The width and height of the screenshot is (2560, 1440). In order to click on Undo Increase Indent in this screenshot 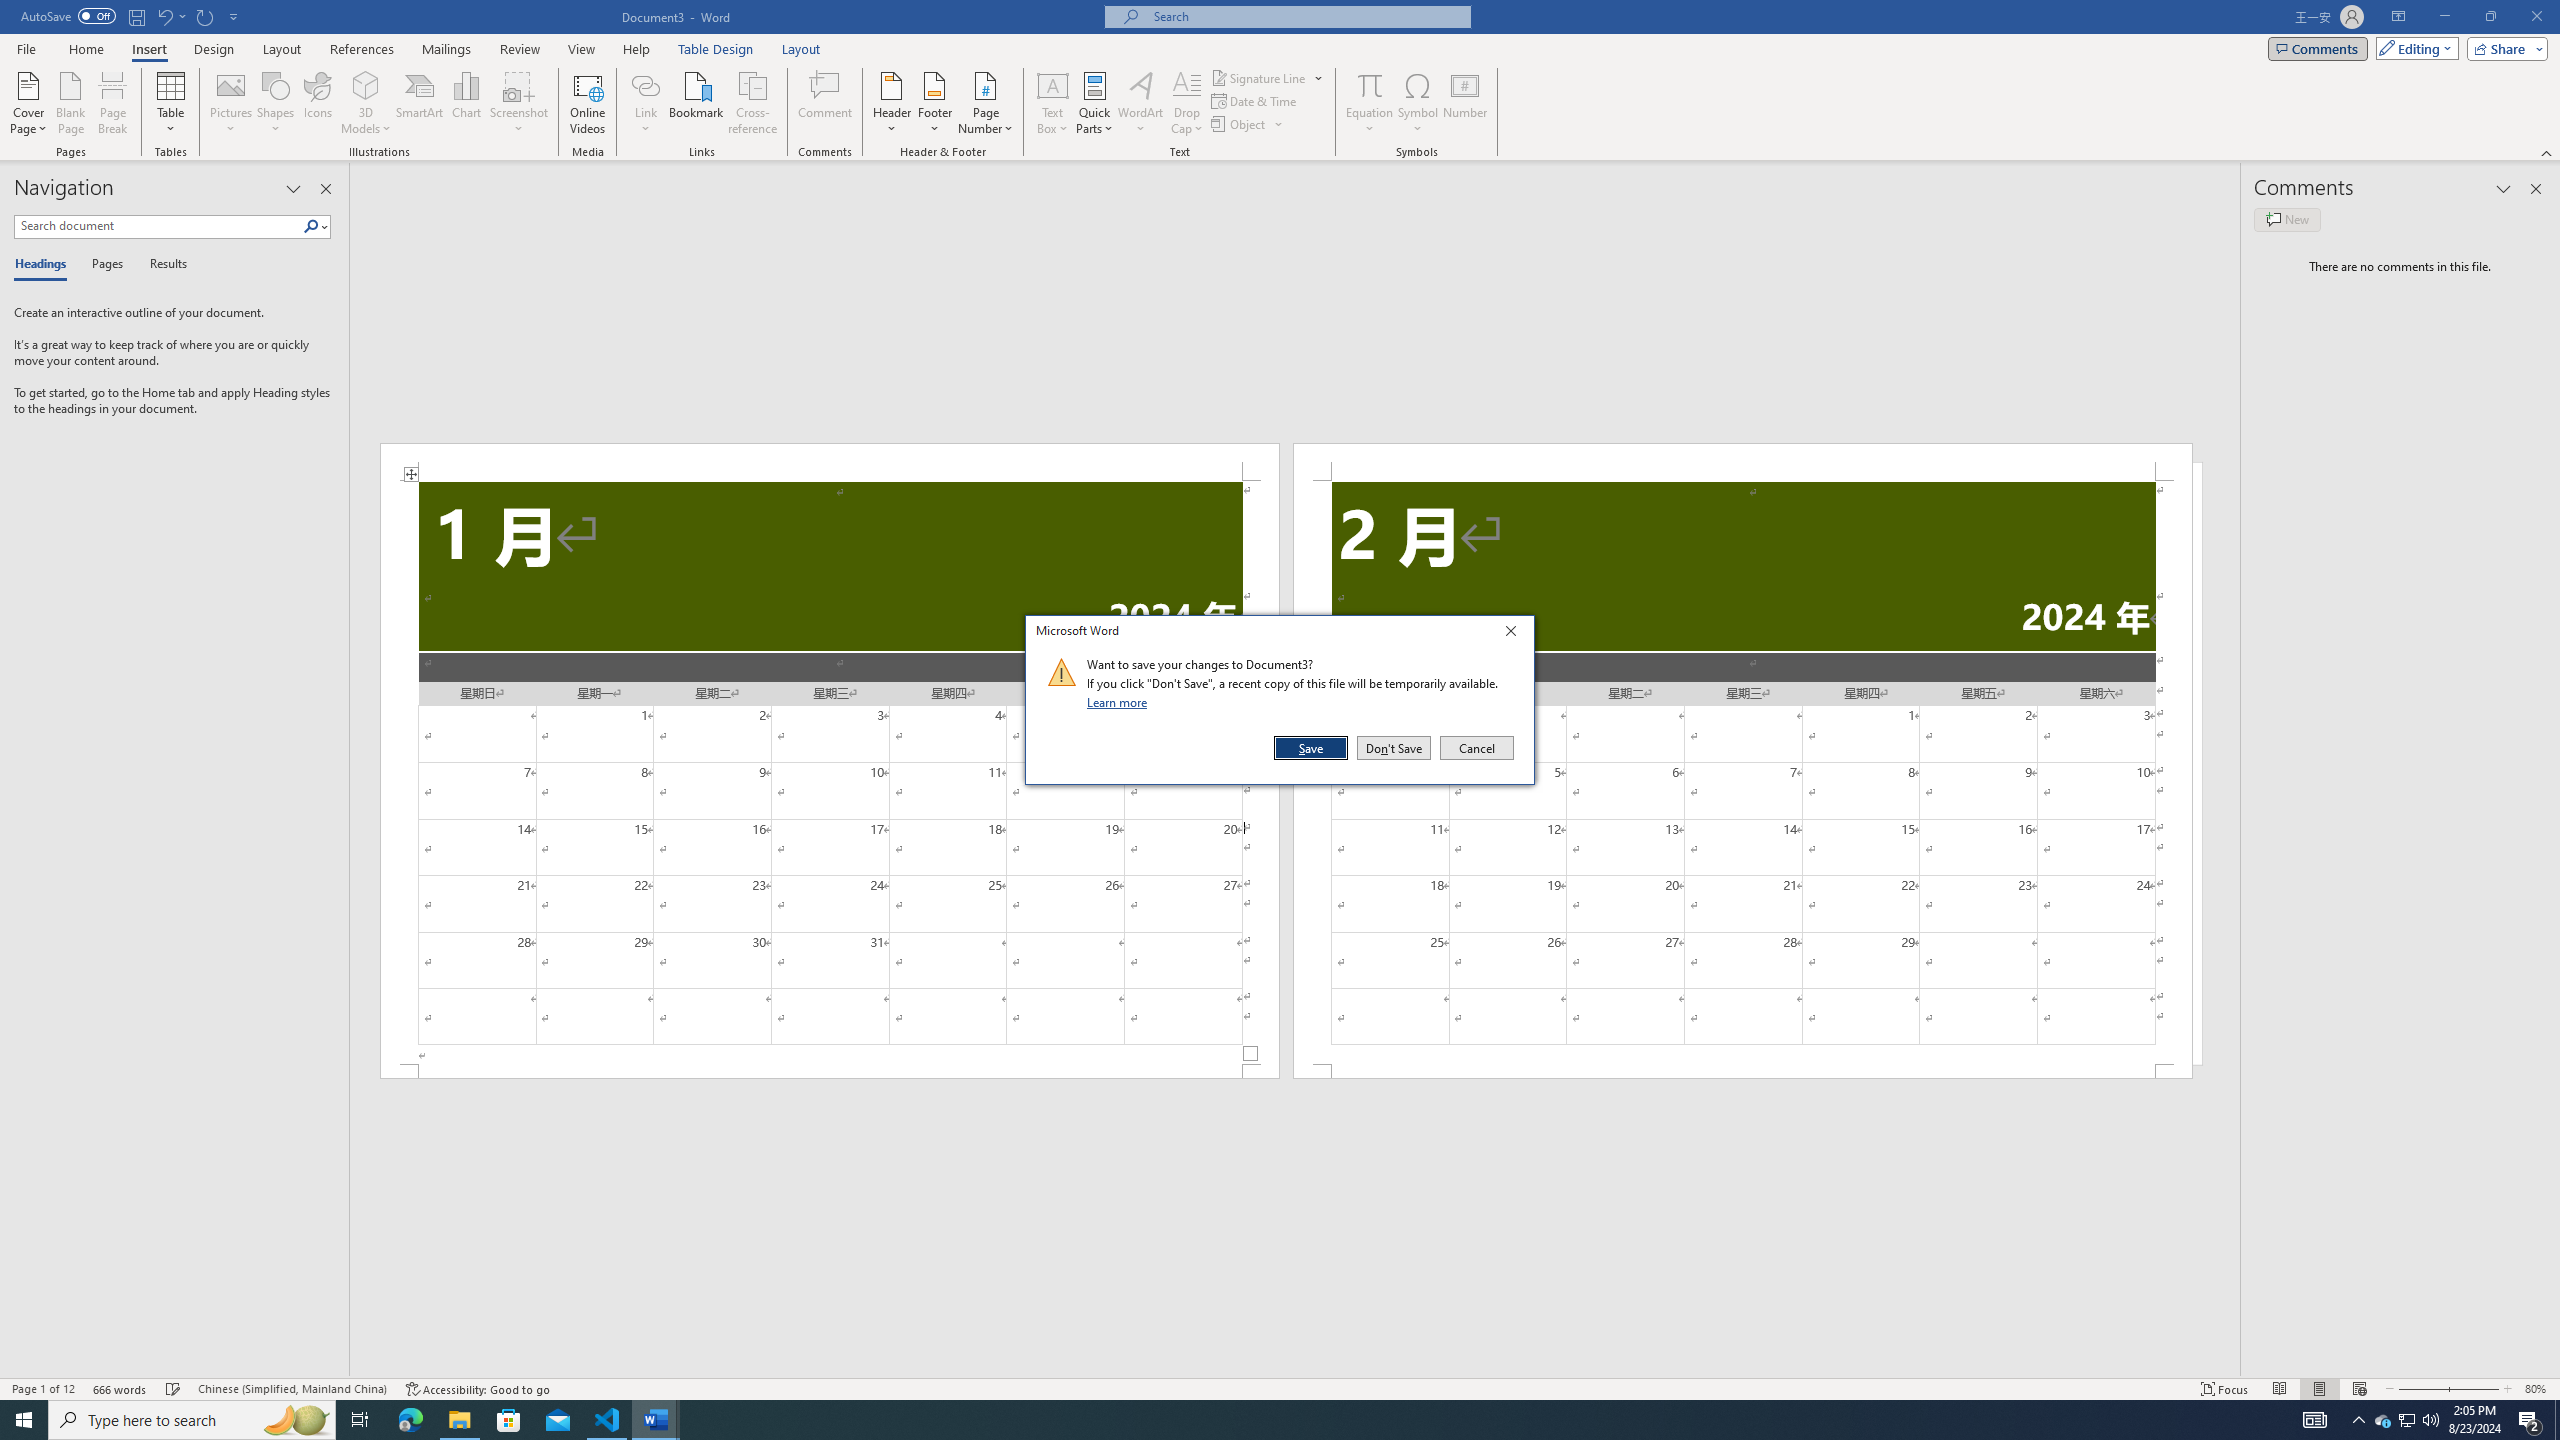, I will do `click(170, 16)`.